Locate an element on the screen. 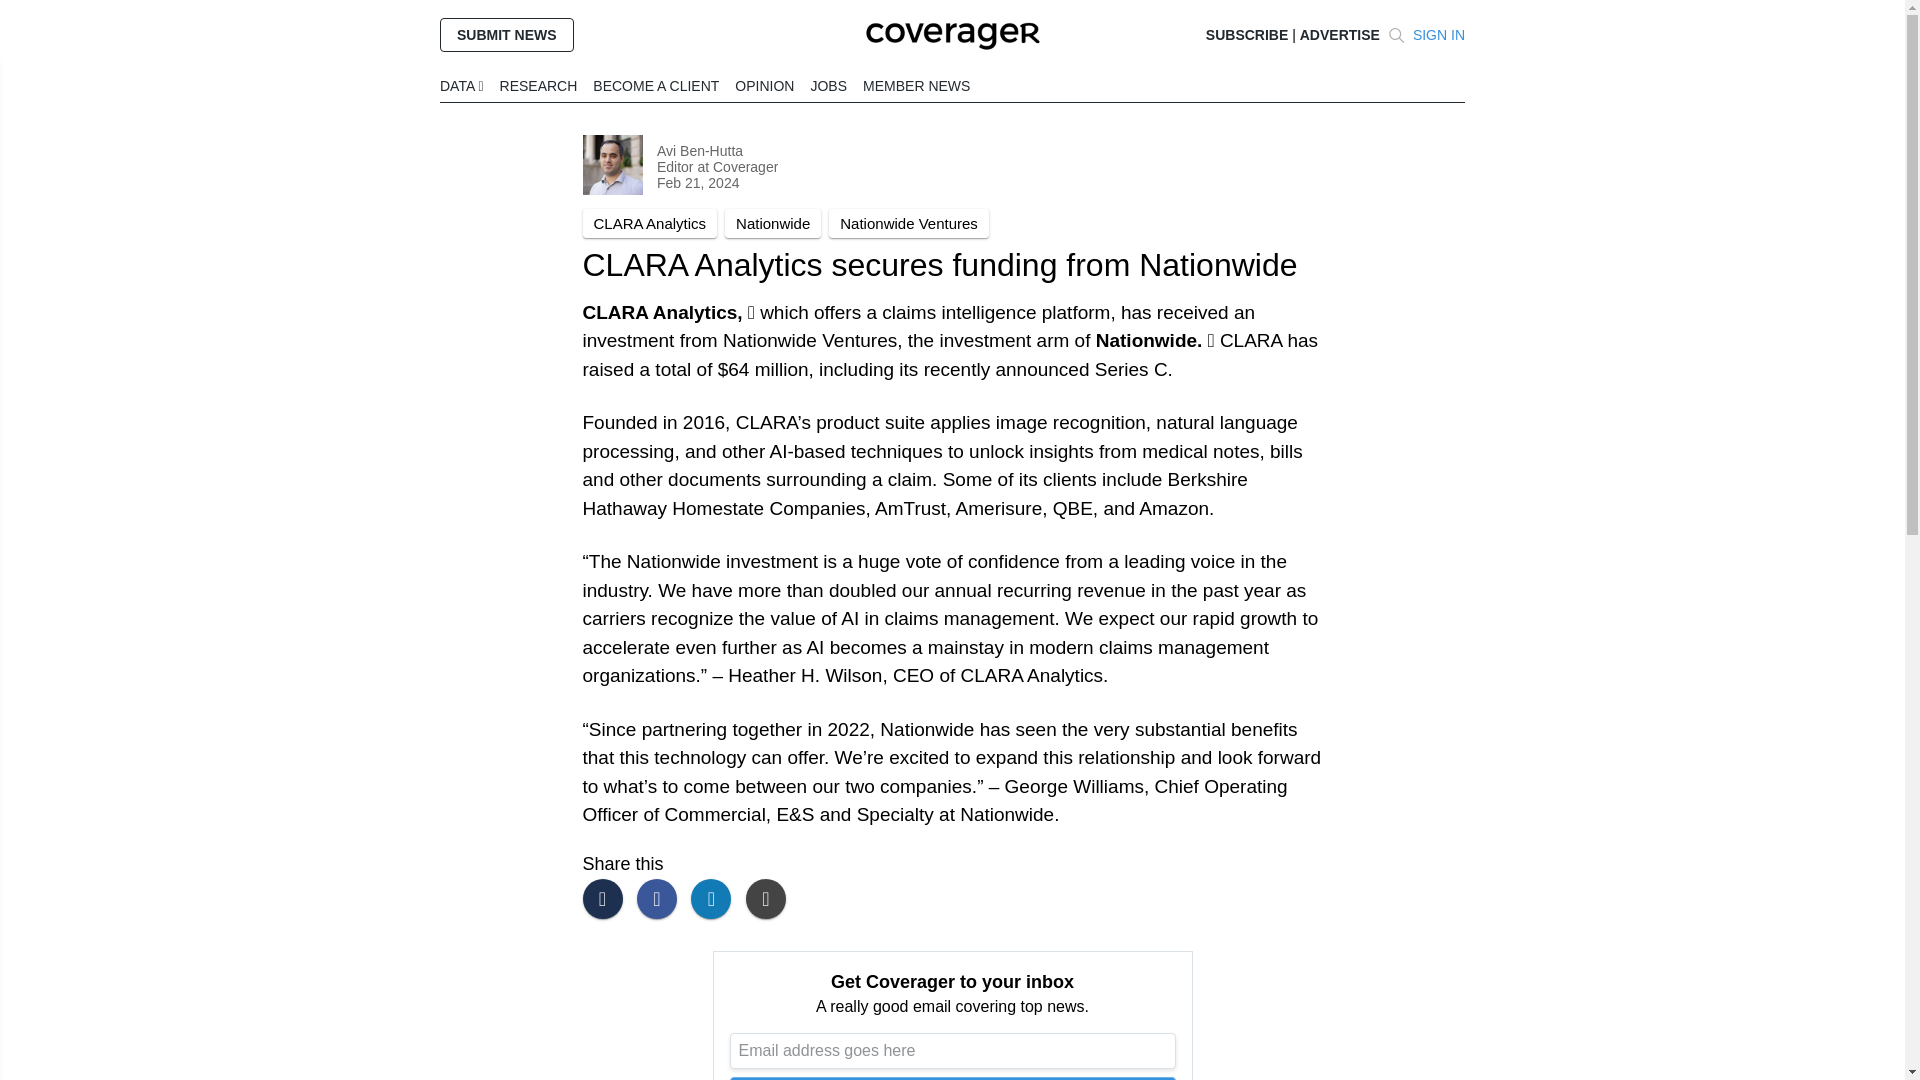 This screenshot has height=1080, width=1920. RESEARCH is located at coordinates (538, 85).